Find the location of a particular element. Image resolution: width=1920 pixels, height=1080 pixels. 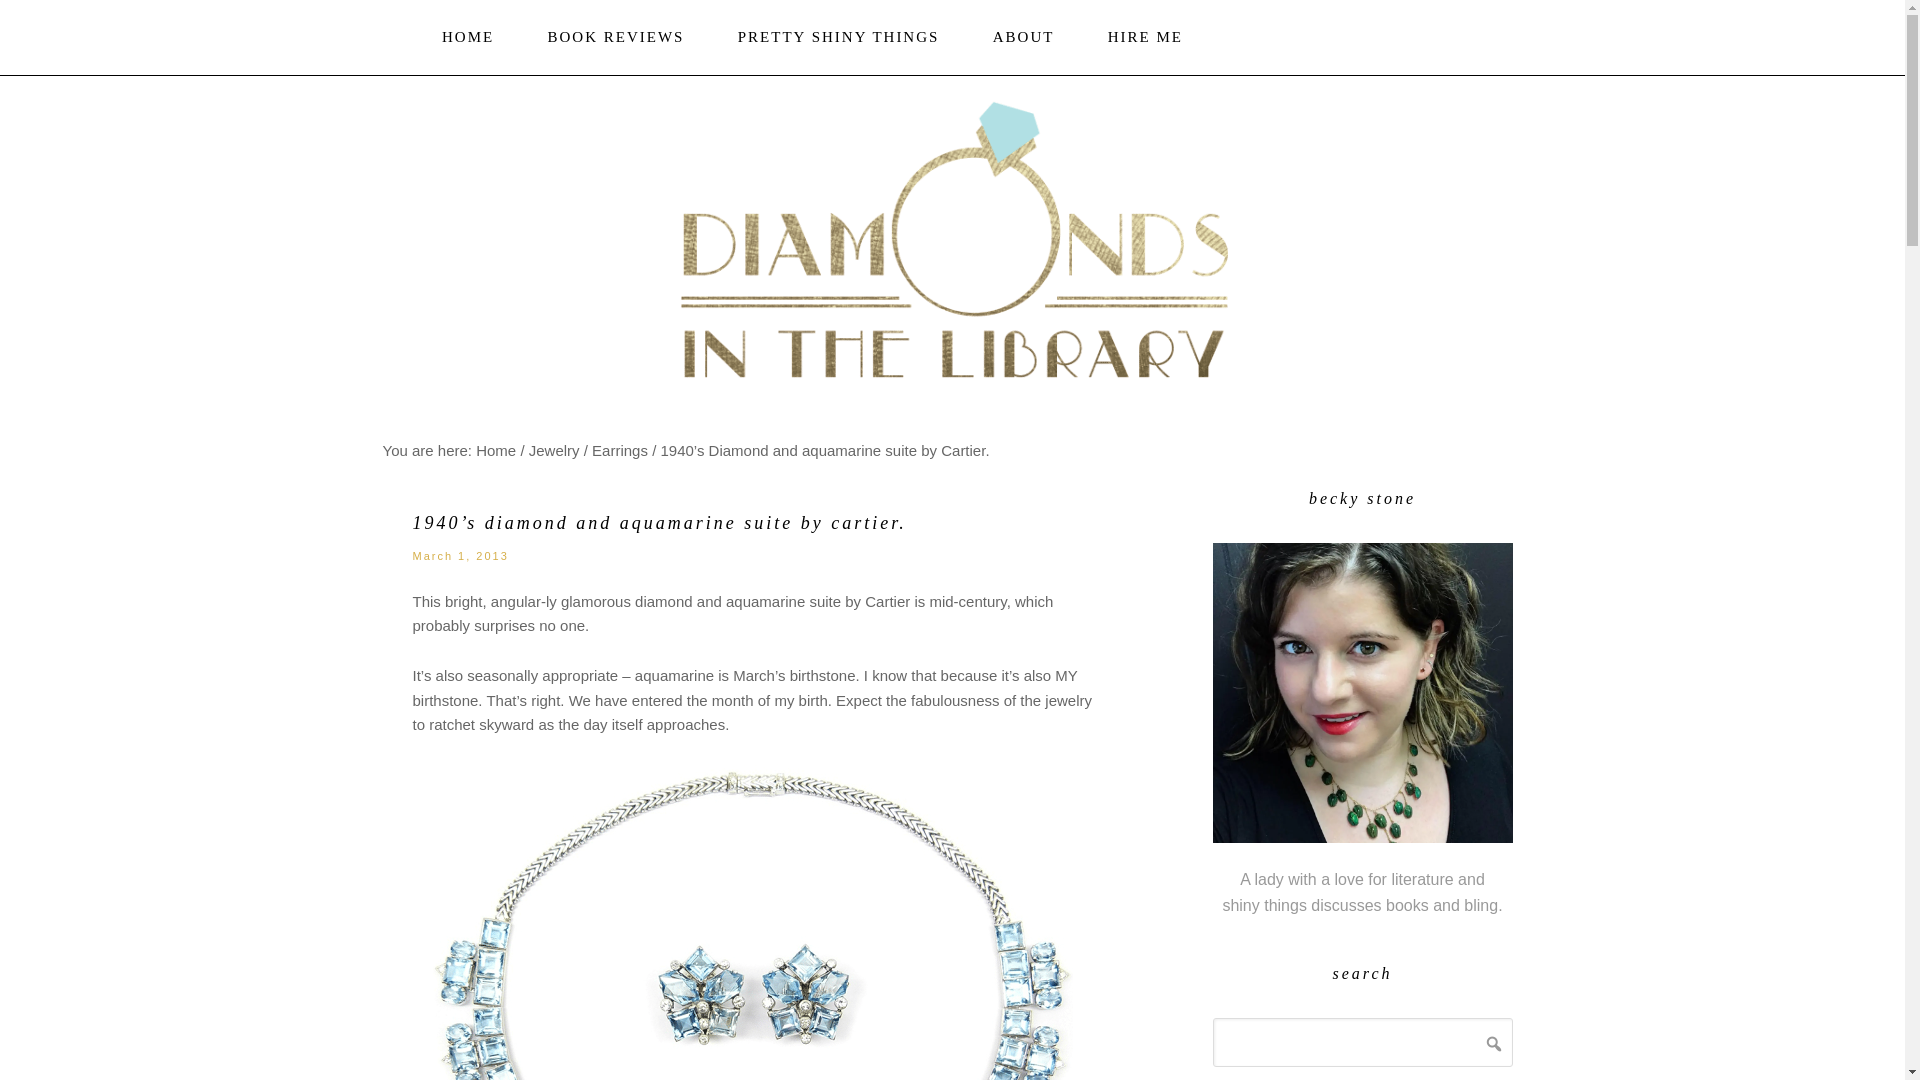

BOOK REVIEWS is located at coordinates (616, 38).